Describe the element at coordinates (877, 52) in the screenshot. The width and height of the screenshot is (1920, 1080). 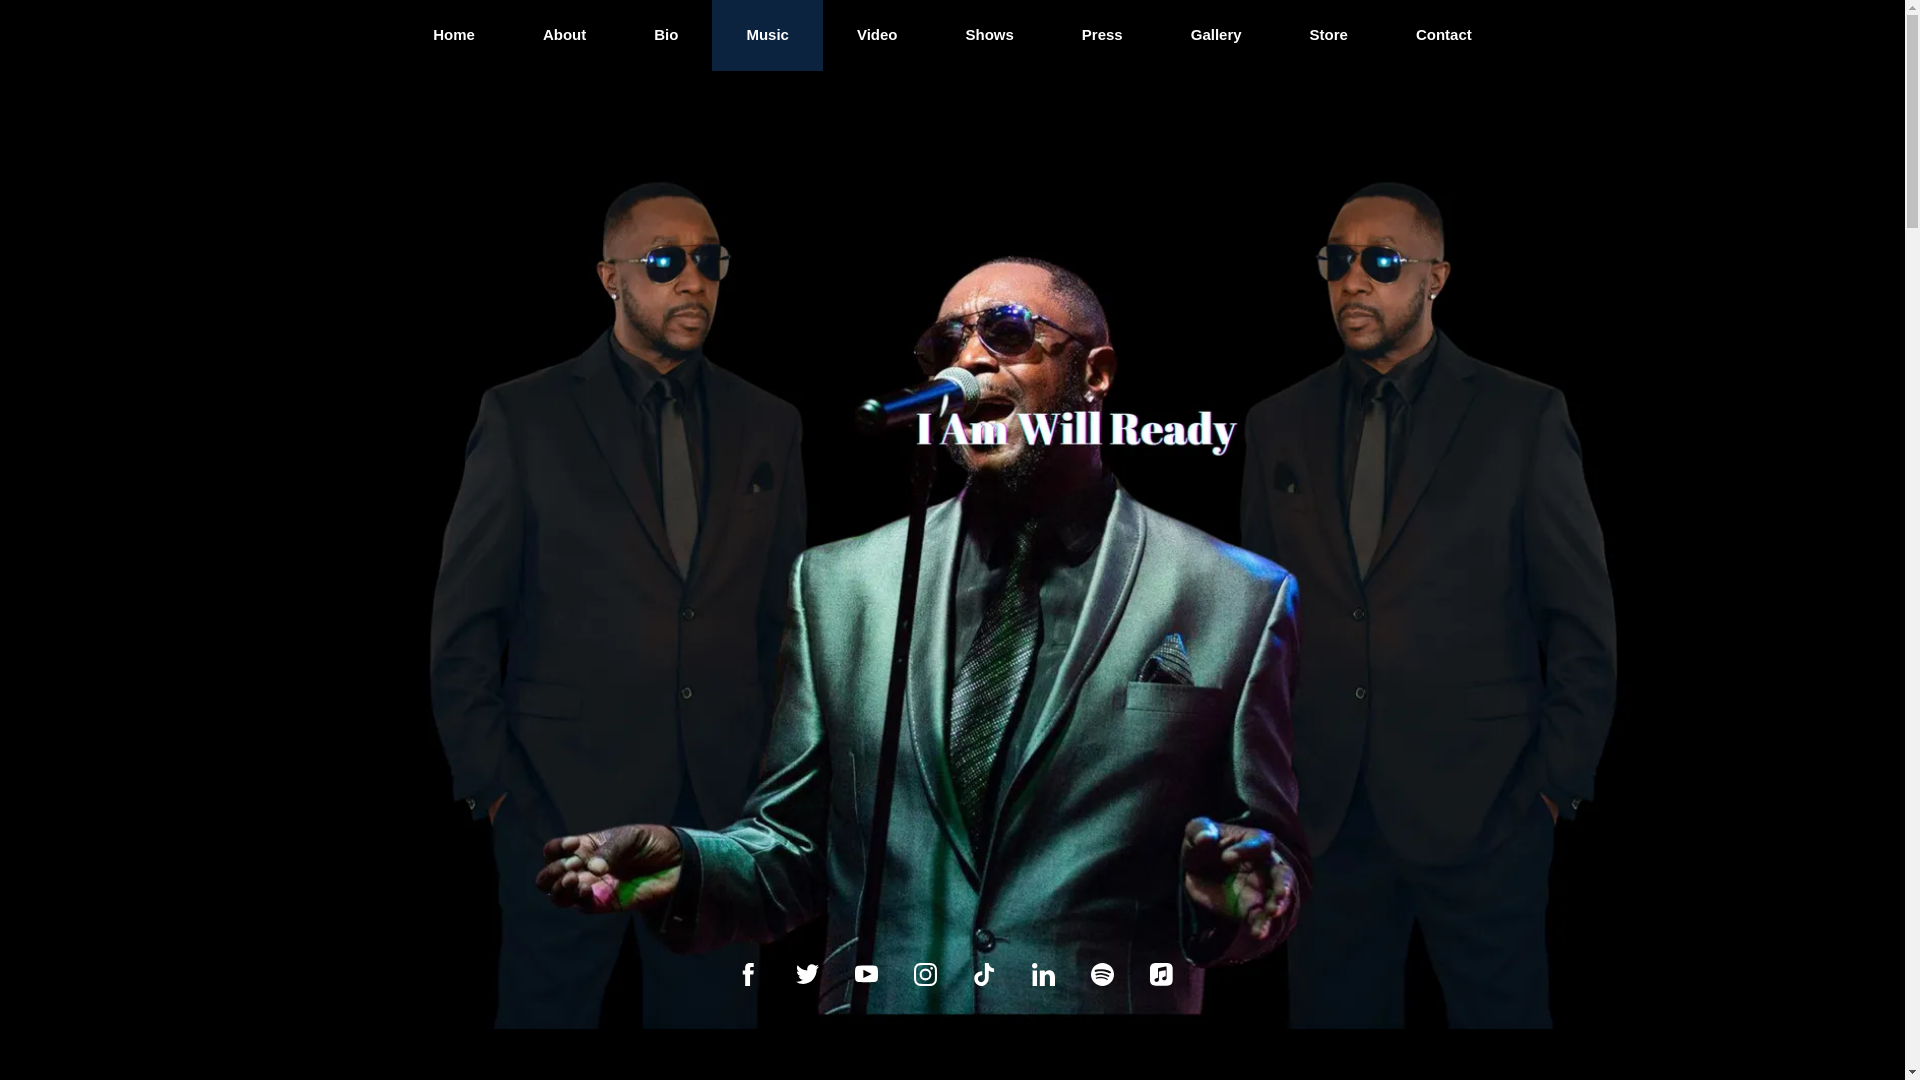
I see `Video` at that location.